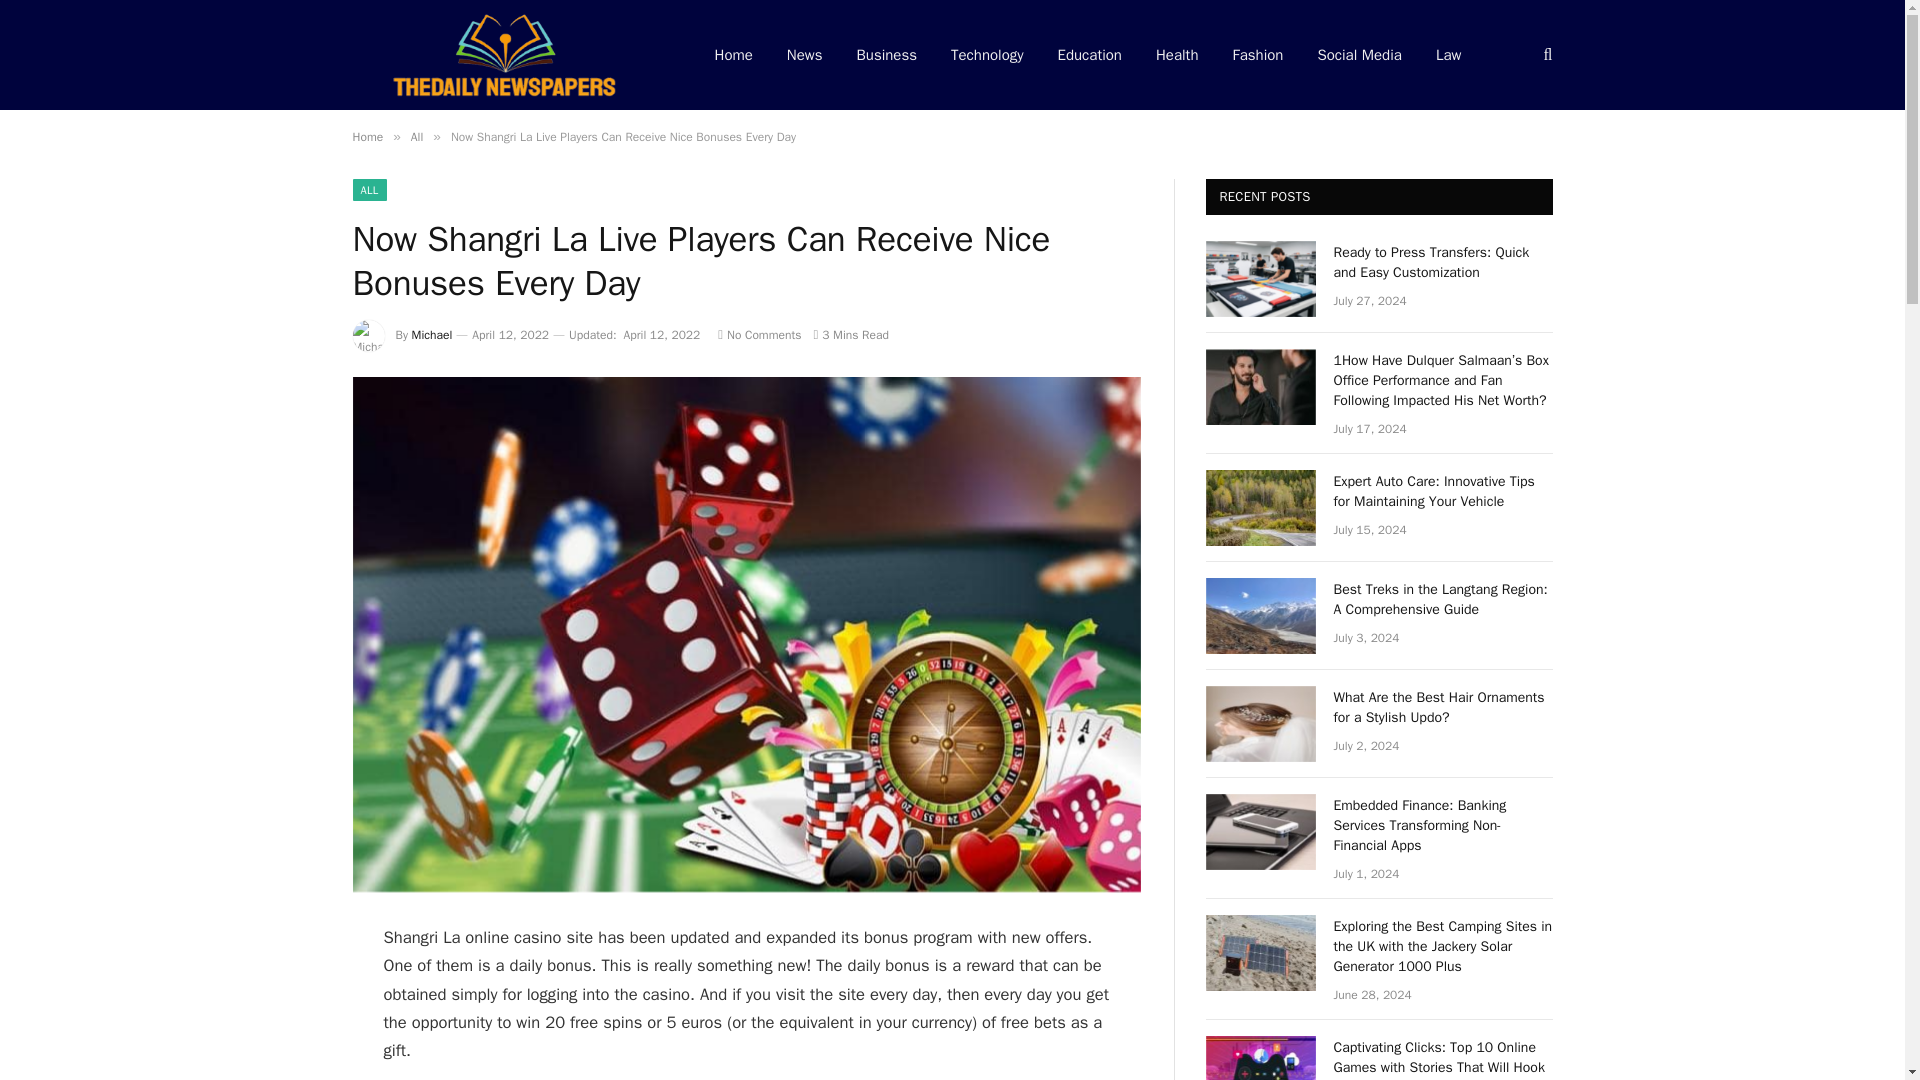 The height and width of the screenshot is (1080, 1920). What do you see at coordinates (432, 335) in the screenshot?
I see `Michael` at bounding box center [432, 335].